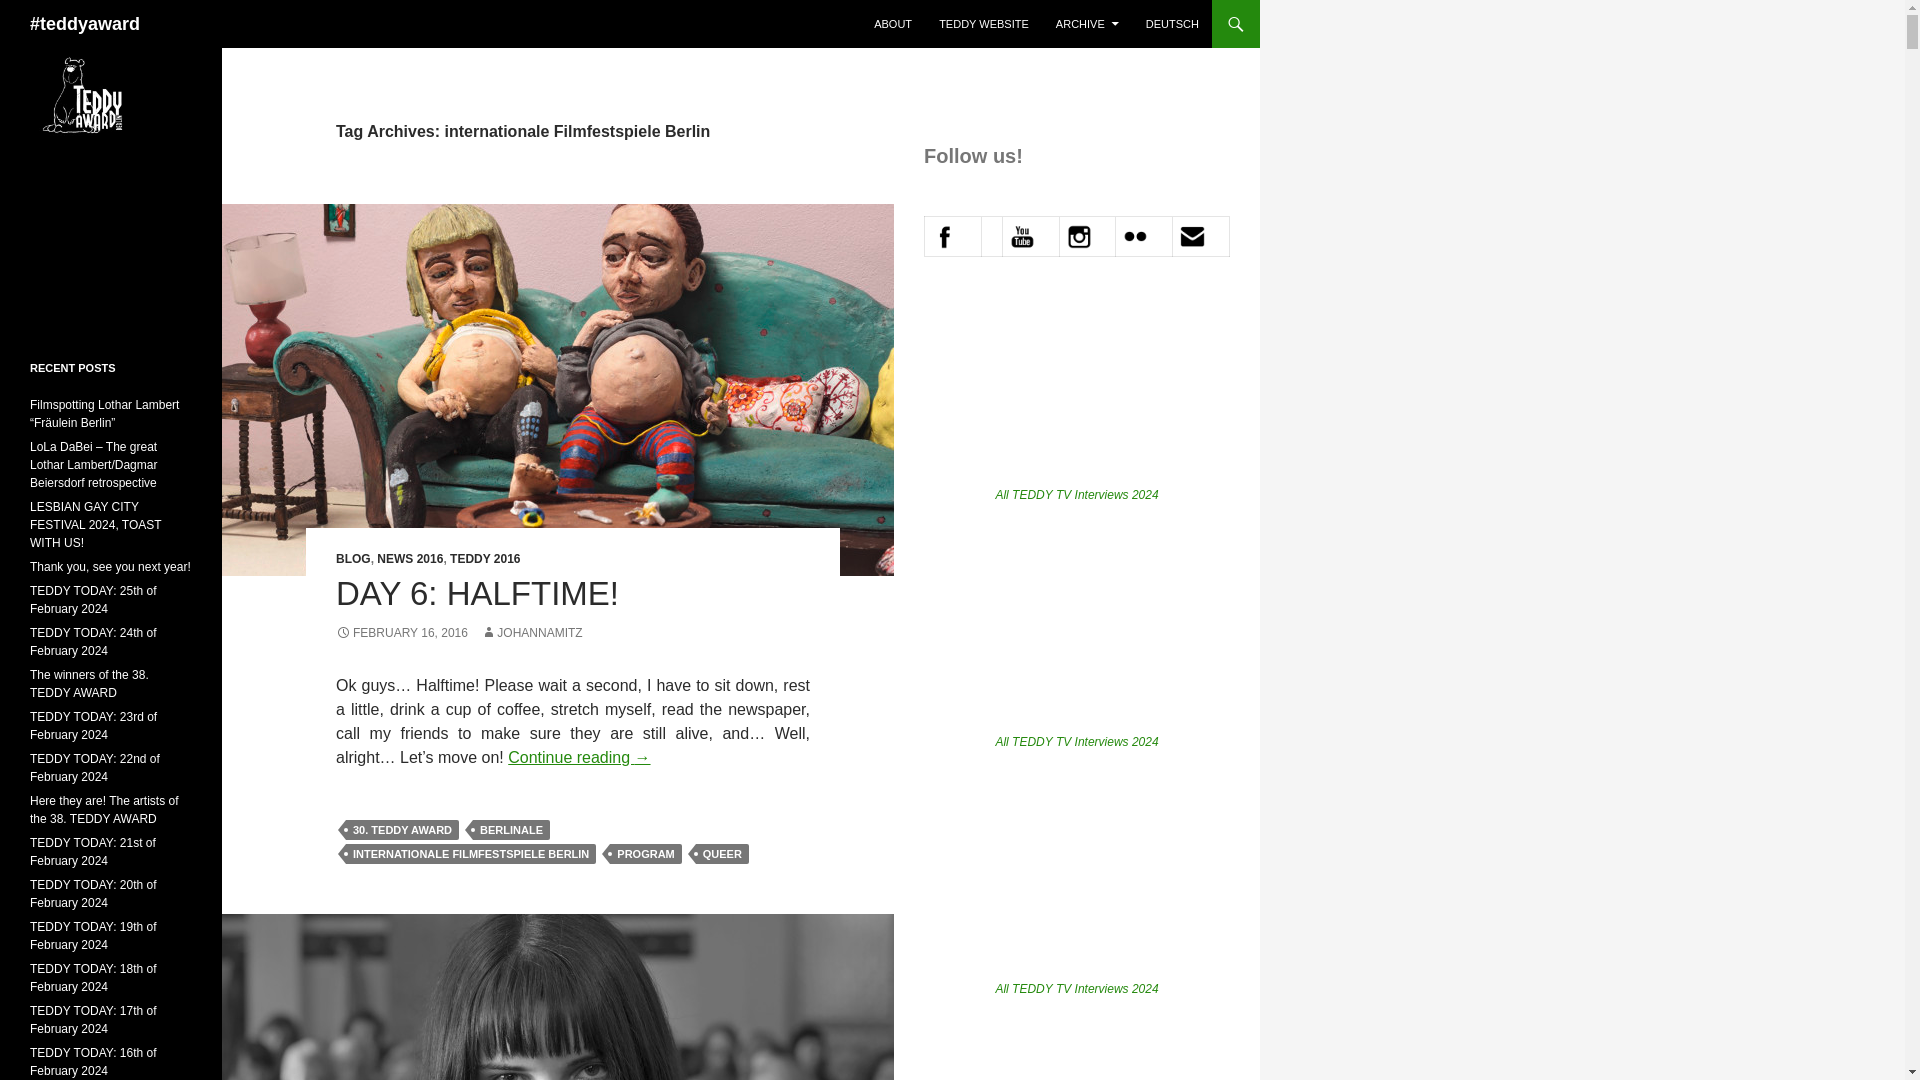 This screenshot has width=1920, height=1080. Describe the element at coordinates (410, 558) in the screenshot. I see `NEWS 2016` at that location.